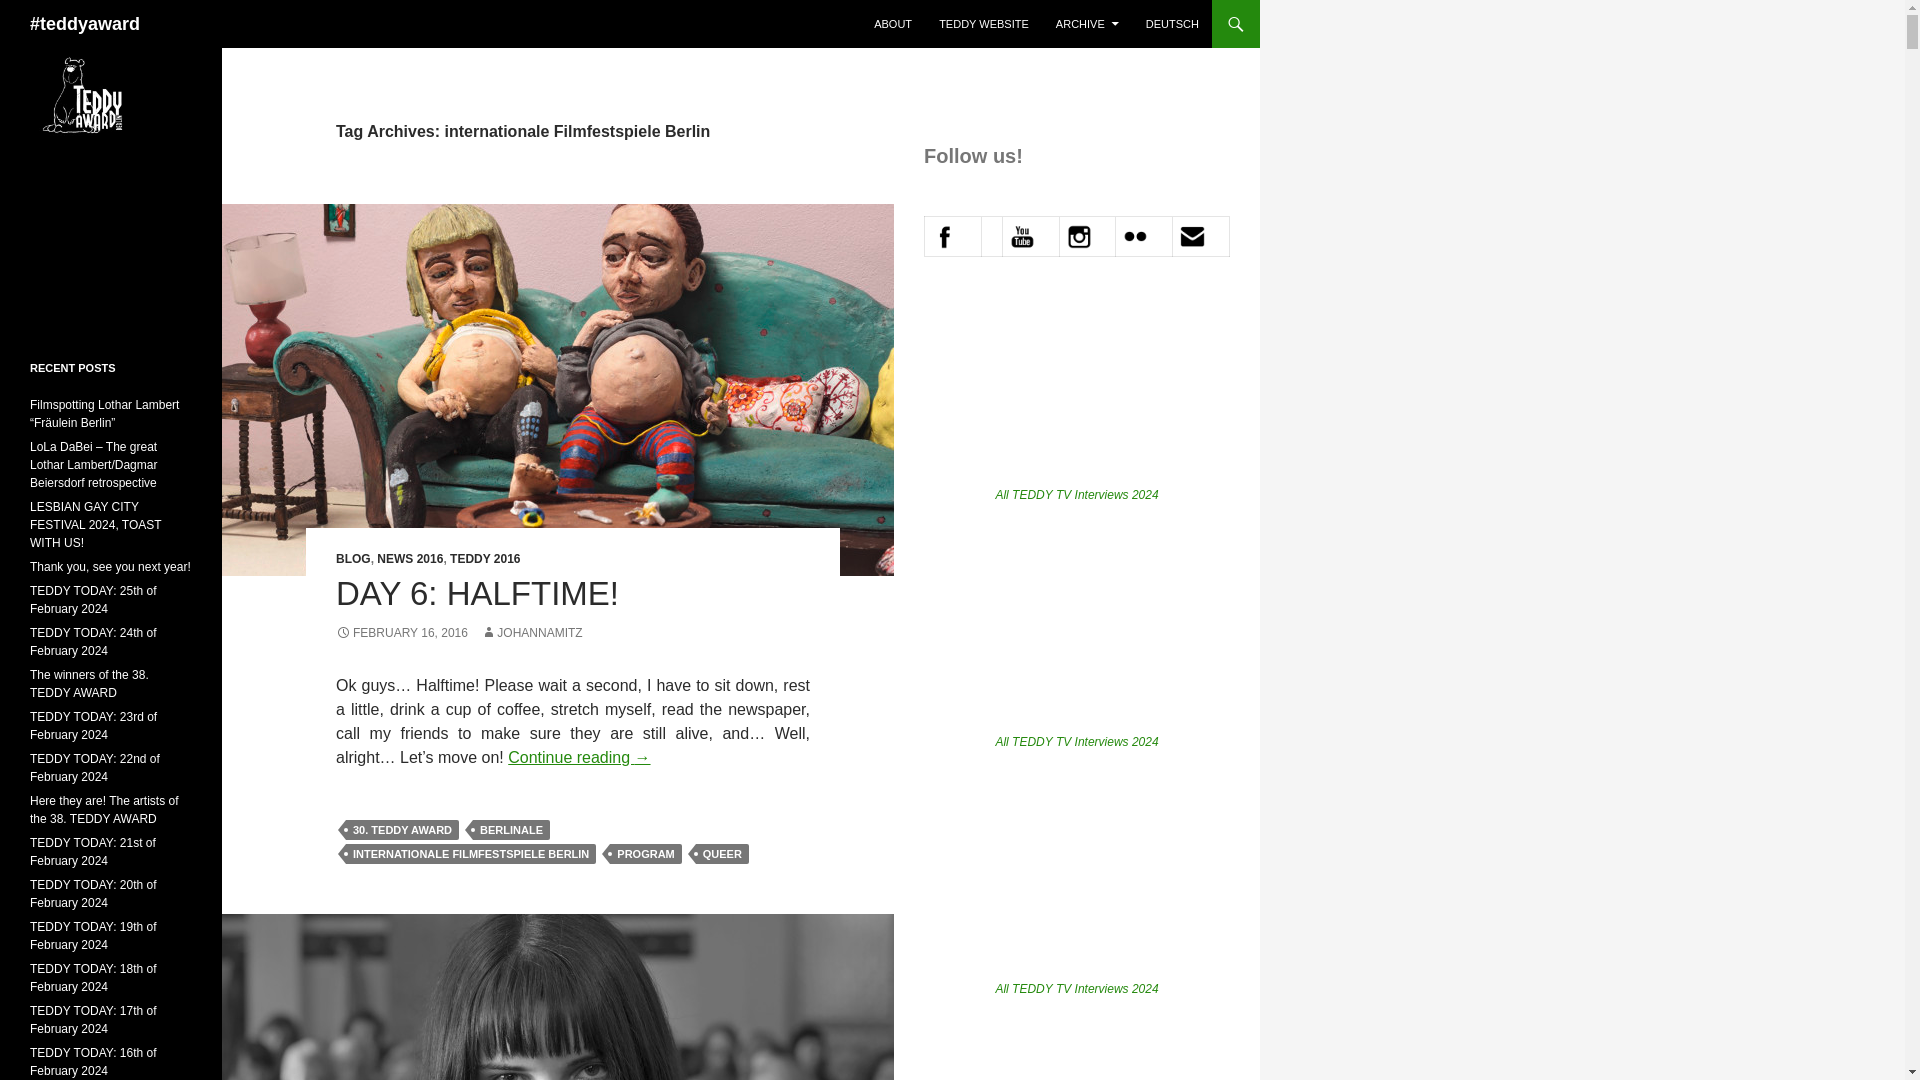 This screenshot has width=1920, height=1080. Describe the element at coordinates (410, 558) in the screenshot. I see `NEWS 2016` at that location.